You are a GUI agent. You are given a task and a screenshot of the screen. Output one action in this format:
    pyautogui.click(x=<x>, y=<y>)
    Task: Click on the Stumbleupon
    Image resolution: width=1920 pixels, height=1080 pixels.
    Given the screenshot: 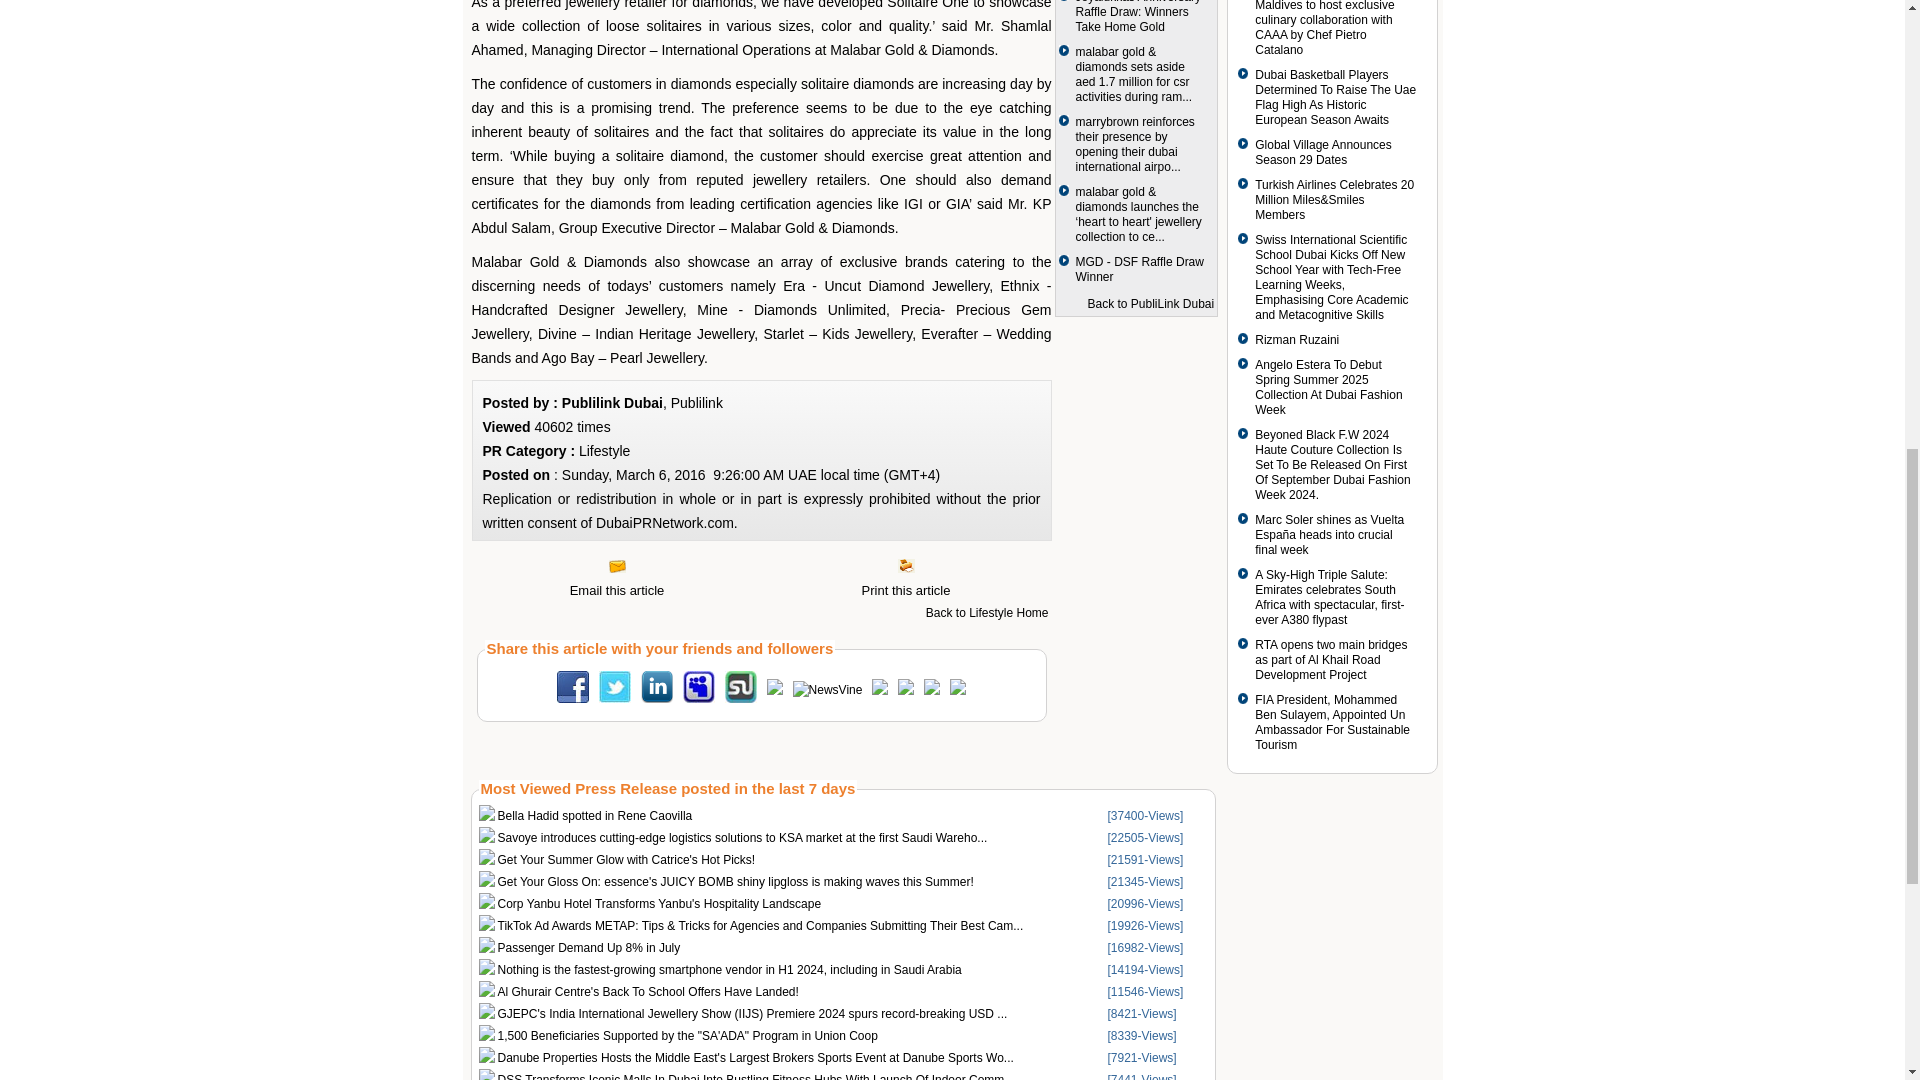 What is the action you would take?
    pyautogui.click(x=740, y=699)
    